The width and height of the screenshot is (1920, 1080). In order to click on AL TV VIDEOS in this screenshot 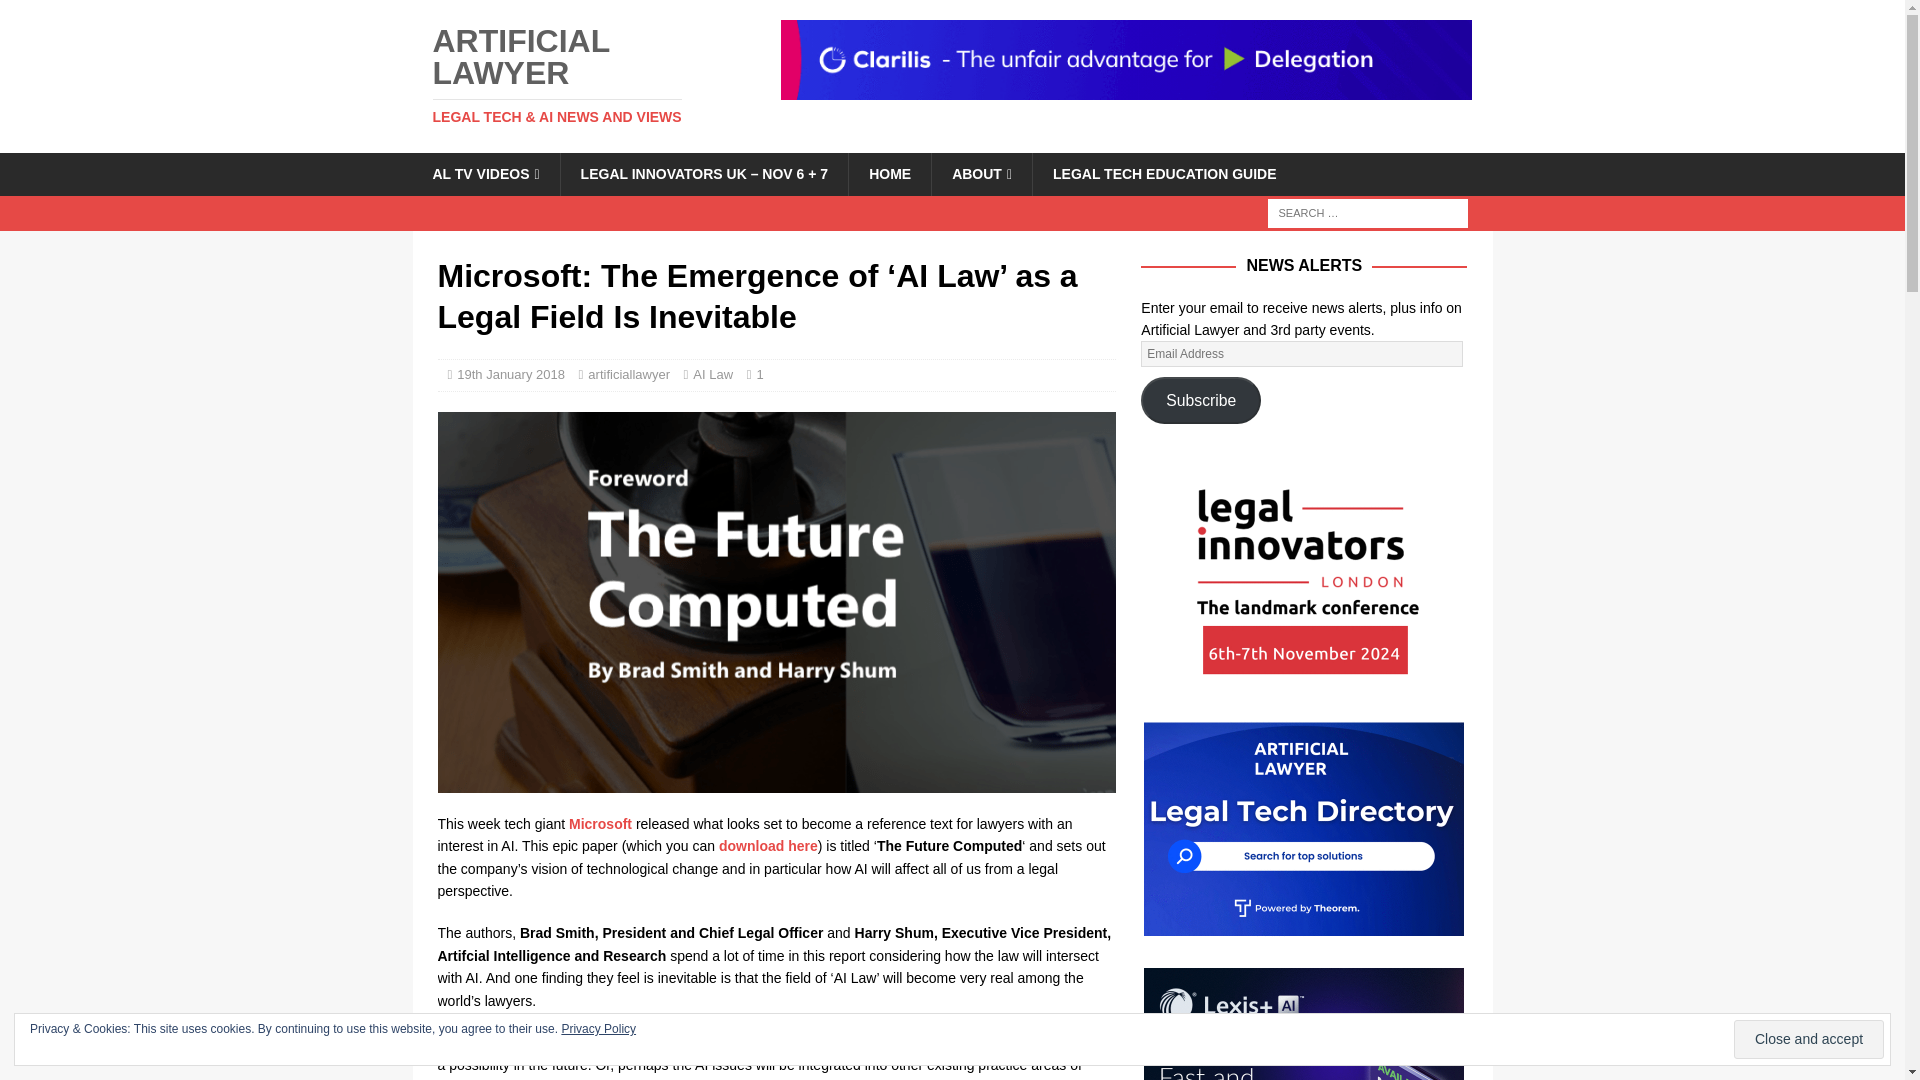, I will do `click(485, 174)`.